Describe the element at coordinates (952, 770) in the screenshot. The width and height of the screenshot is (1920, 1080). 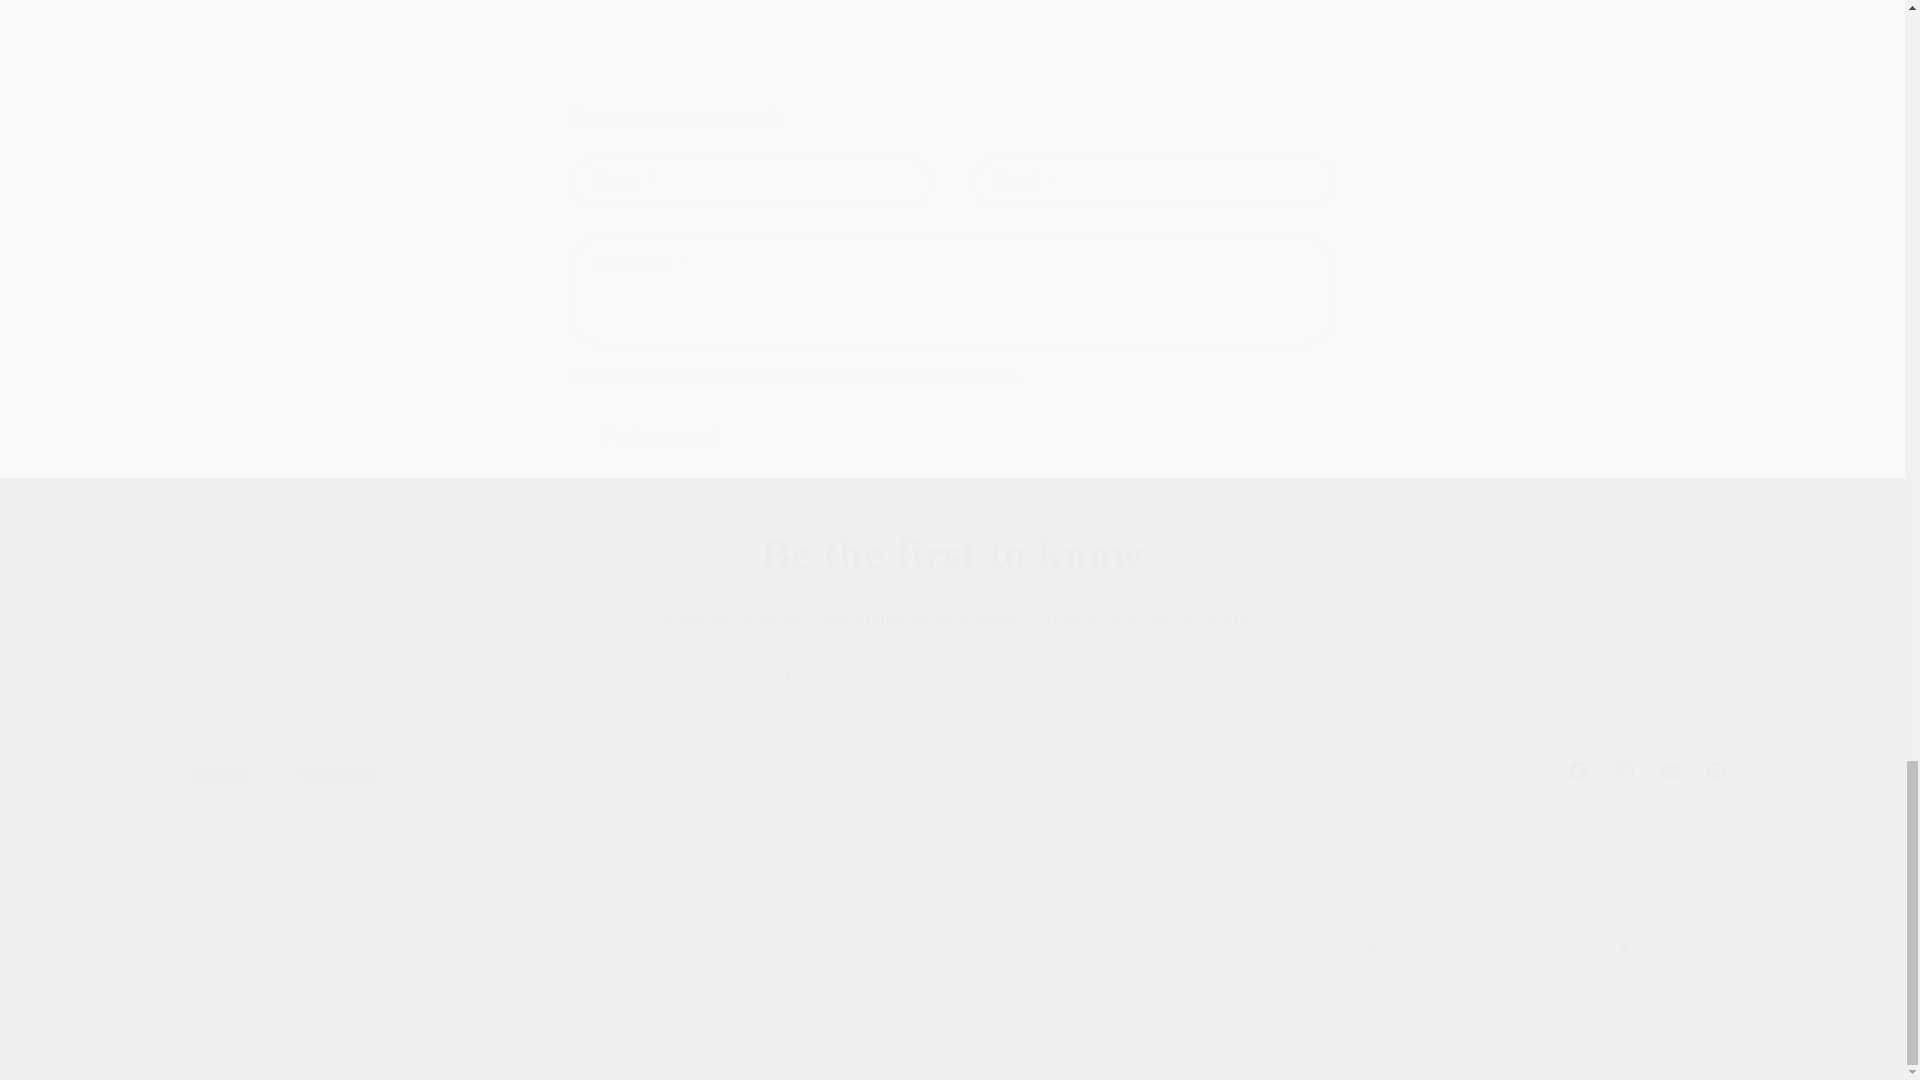
I see `Be the first to know` at that location.